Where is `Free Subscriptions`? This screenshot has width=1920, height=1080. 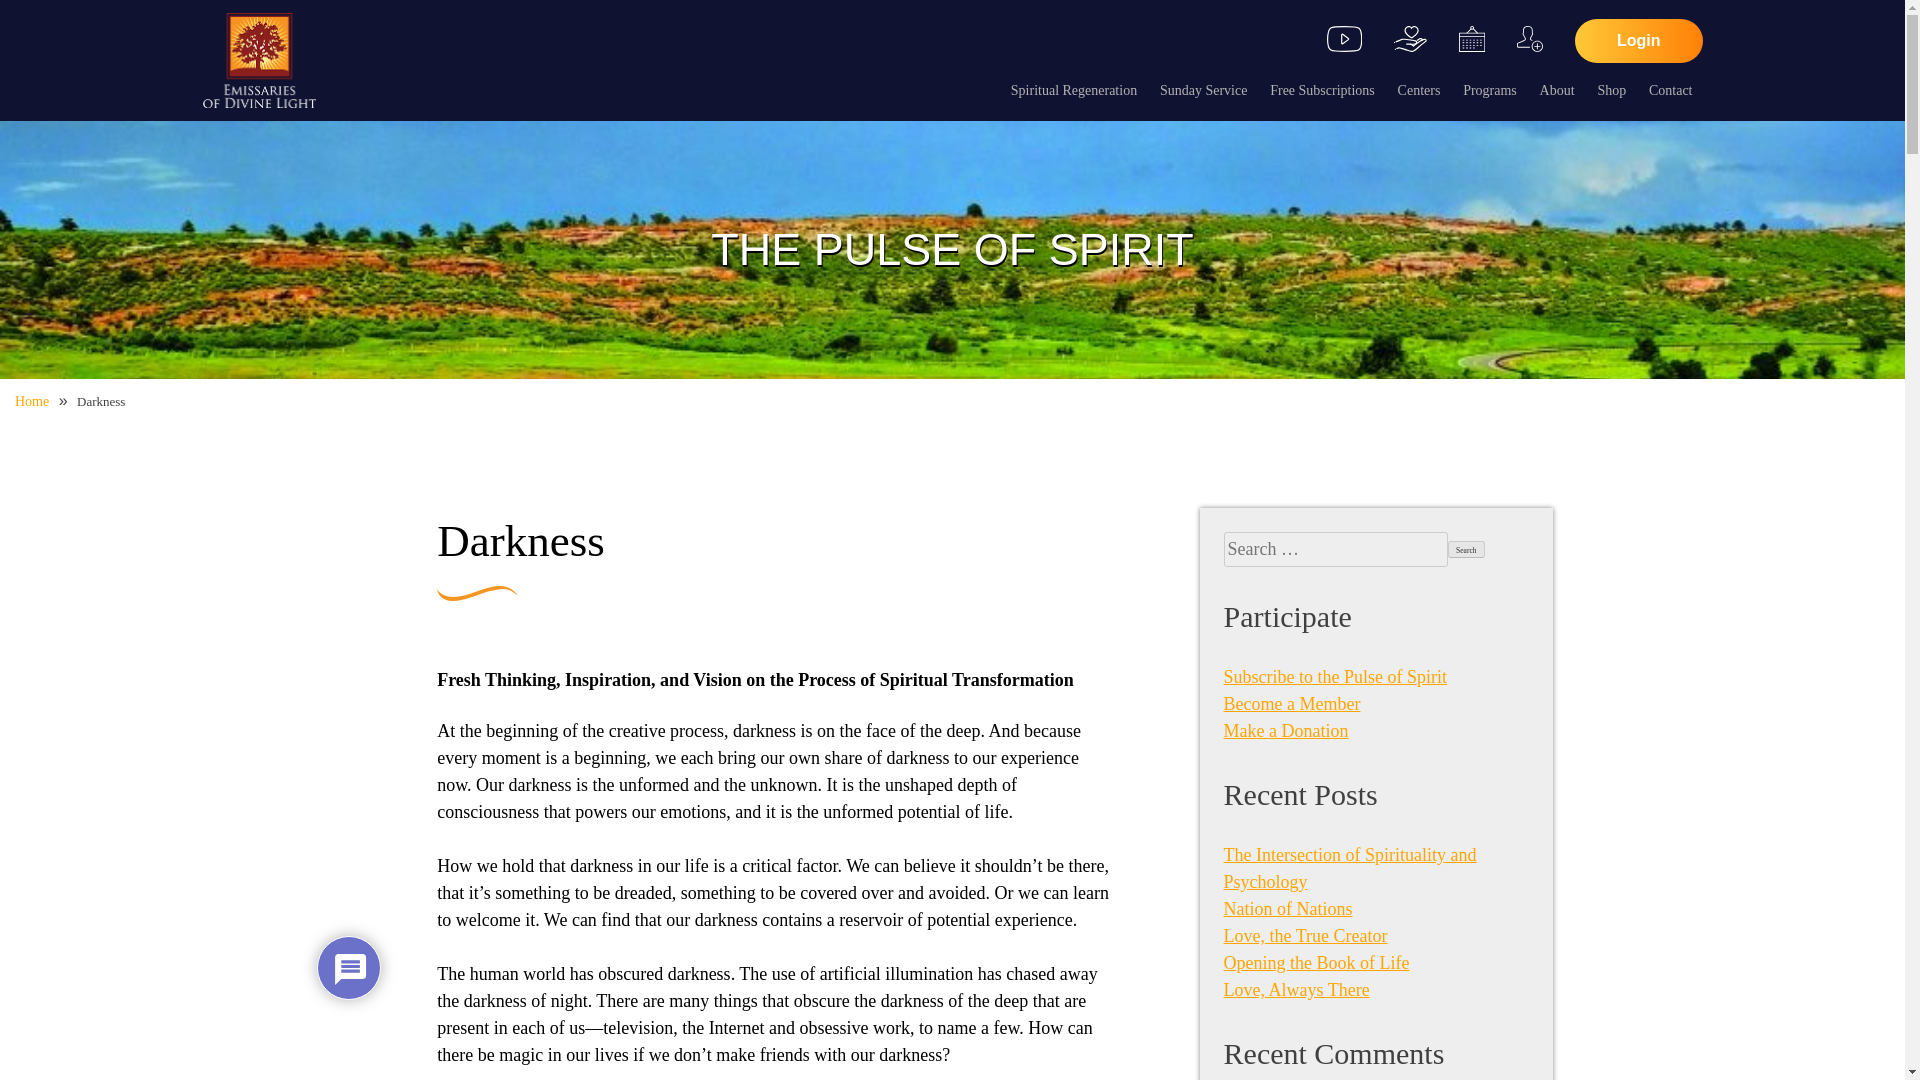 Free Subscriptions is located at coordinates (1322, 90).